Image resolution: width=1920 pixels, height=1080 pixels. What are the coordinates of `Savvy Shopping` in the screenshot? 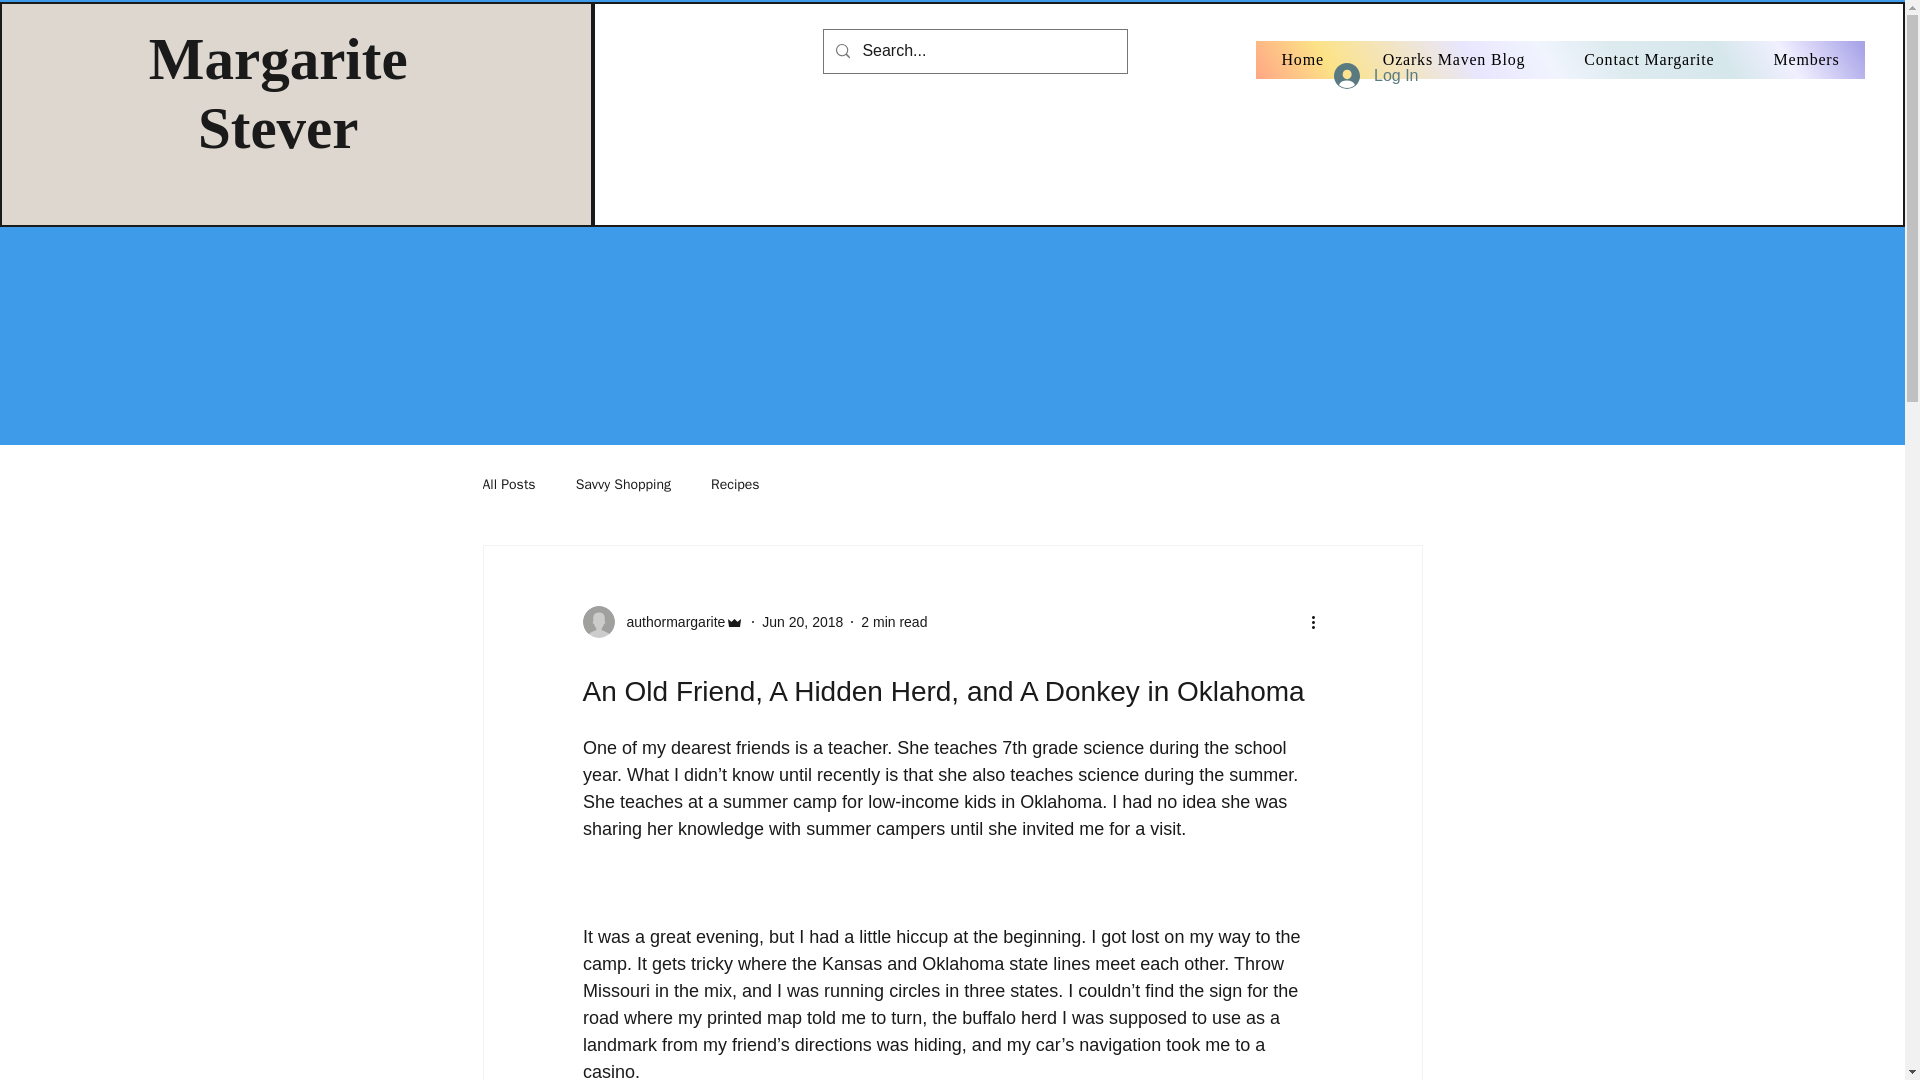 It's located at (623, 484).